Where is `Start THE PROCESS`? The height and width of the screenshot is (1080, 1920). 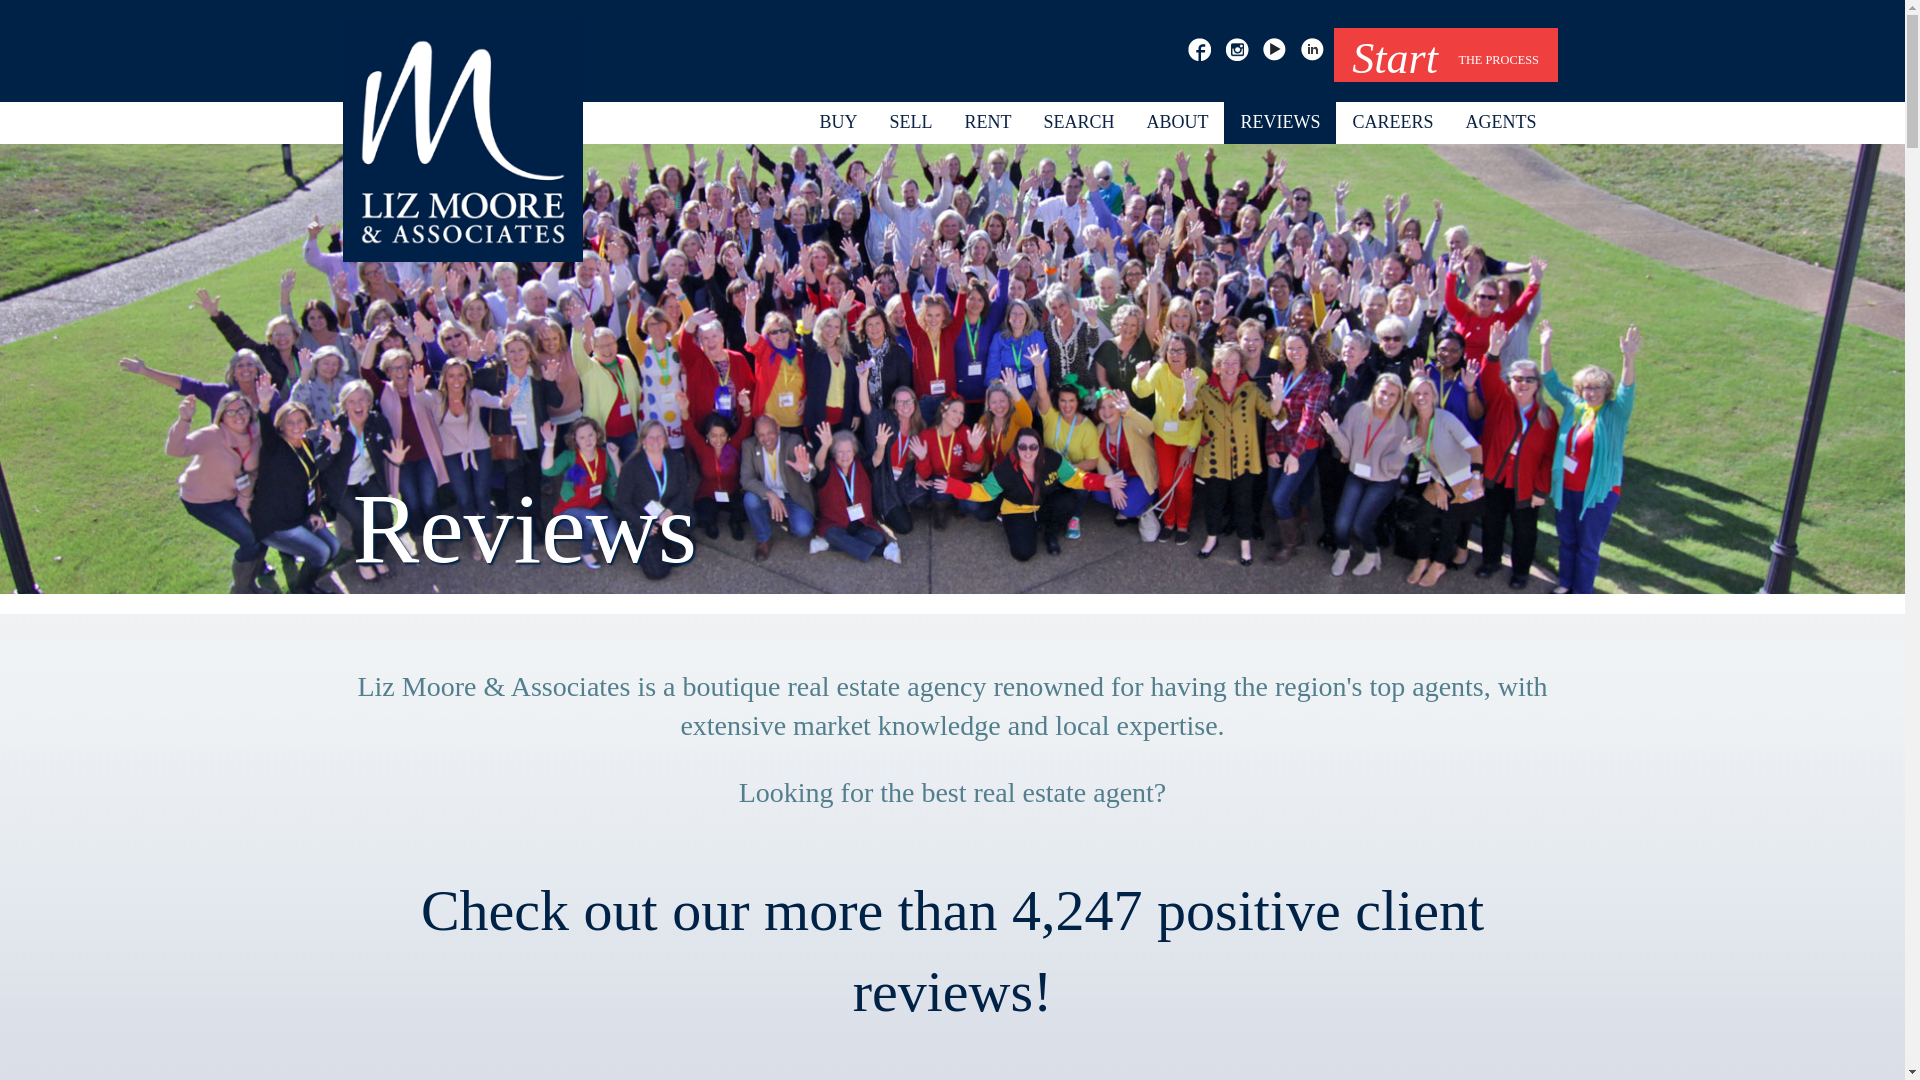
Start THE PROCESS is located at coordinates (1446, 55).